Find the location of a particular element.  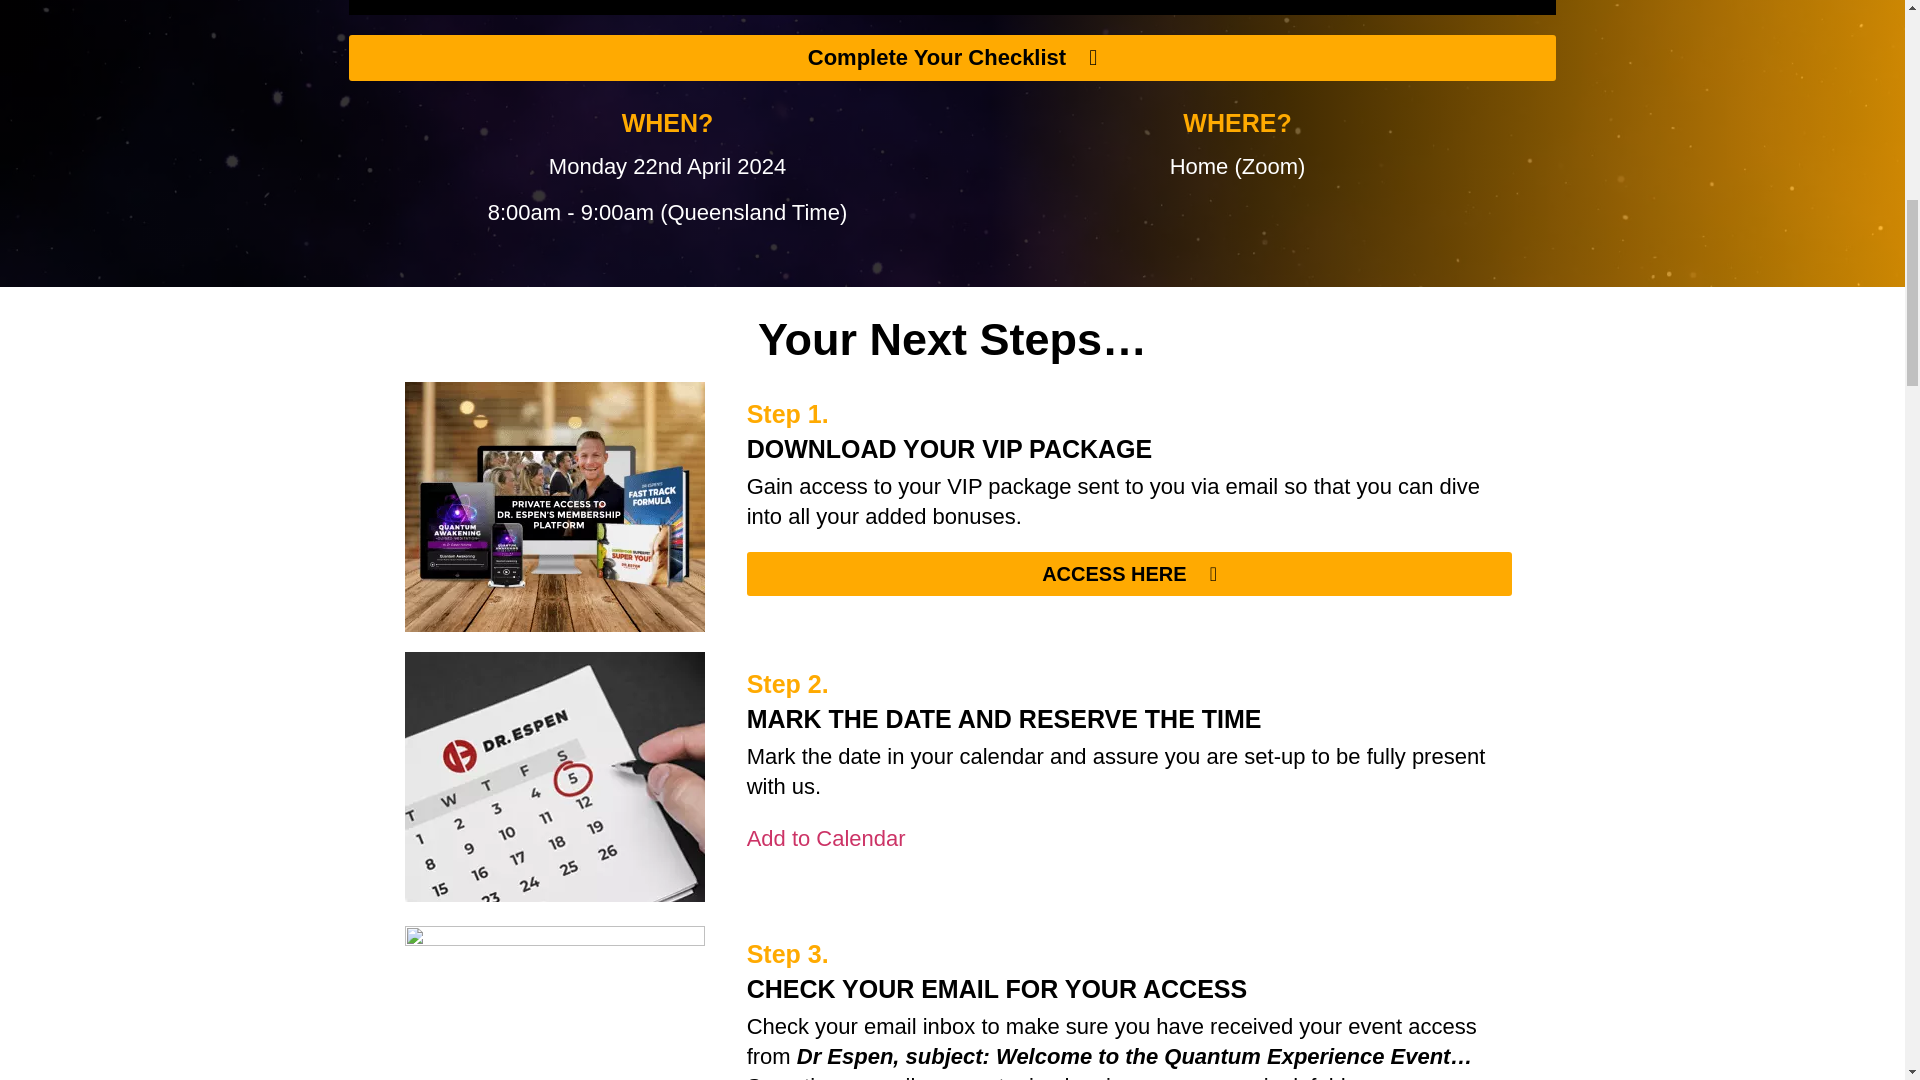

Complete Your Checklist is located at coordinates (952, 58).